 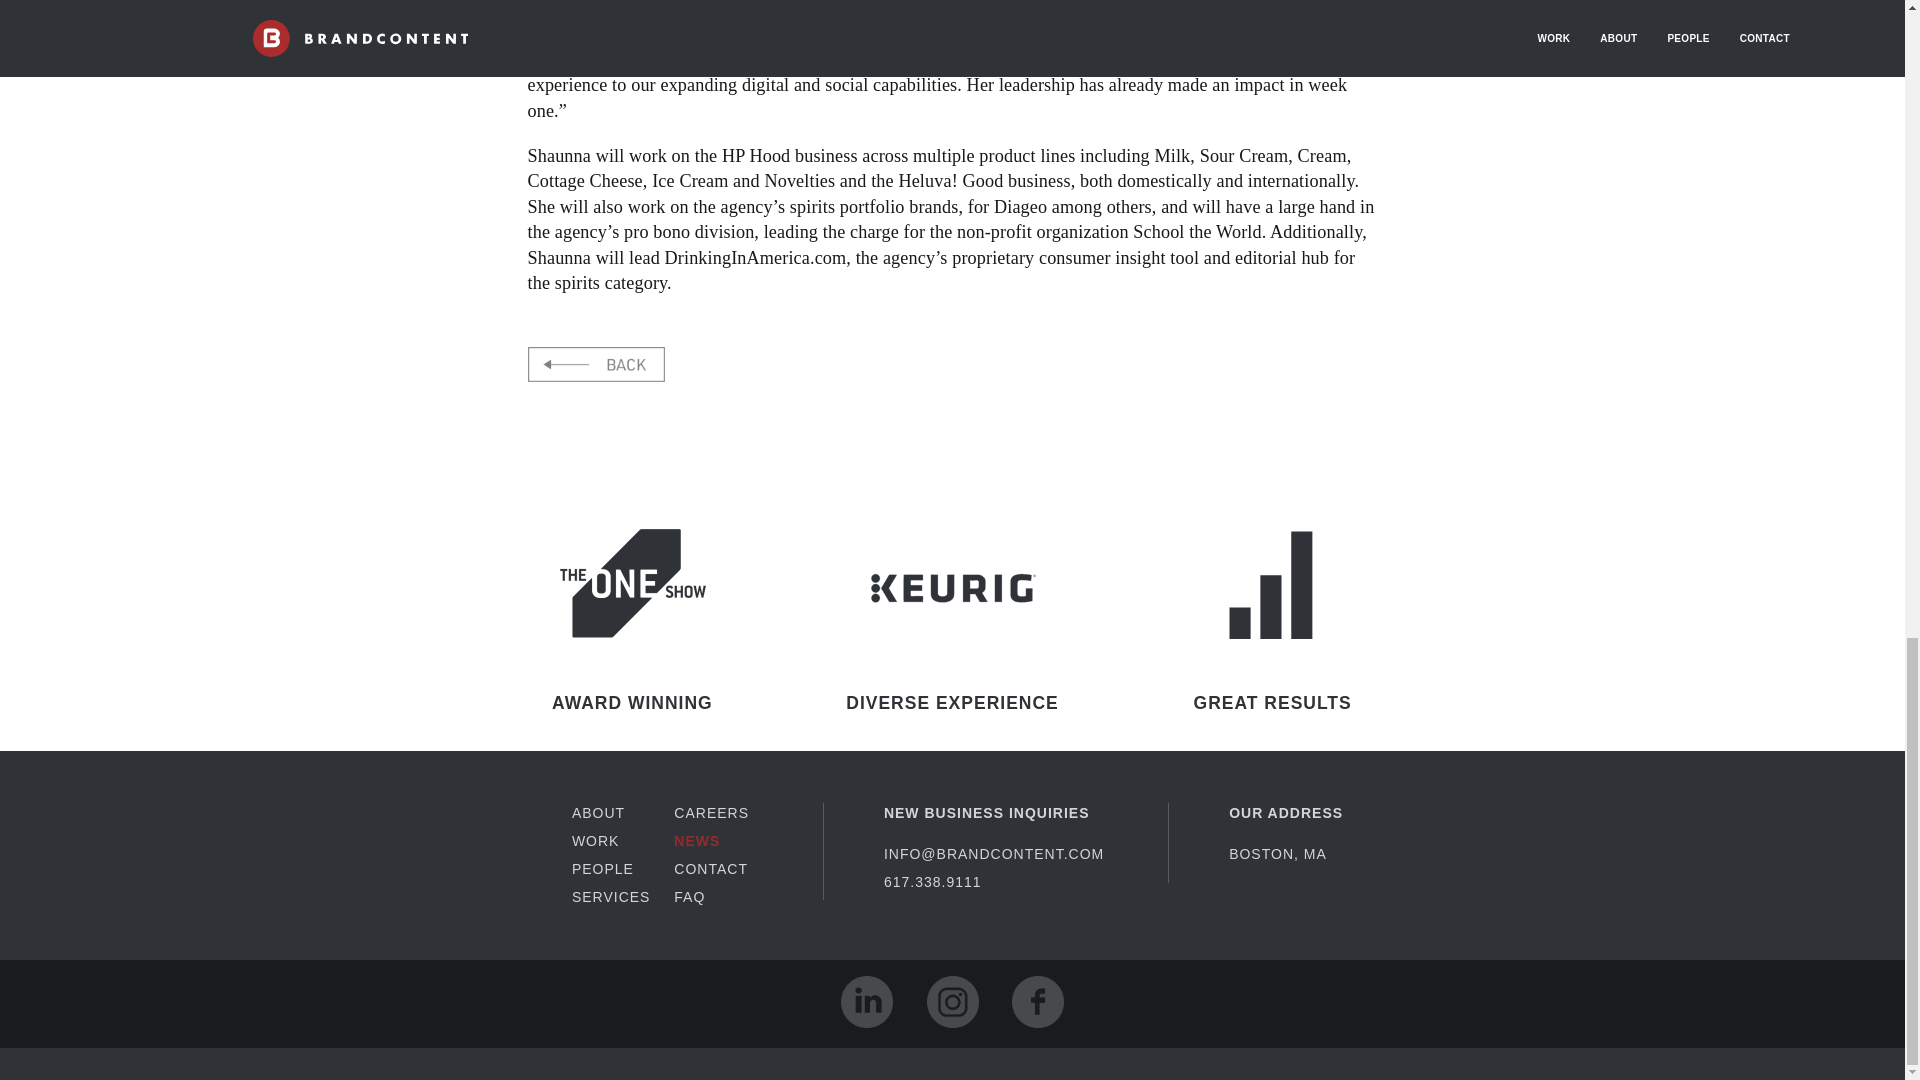 What do you see at coordinates (611, 841) in the screenshot?
I see `WORK` at bounding box center [611, 841].